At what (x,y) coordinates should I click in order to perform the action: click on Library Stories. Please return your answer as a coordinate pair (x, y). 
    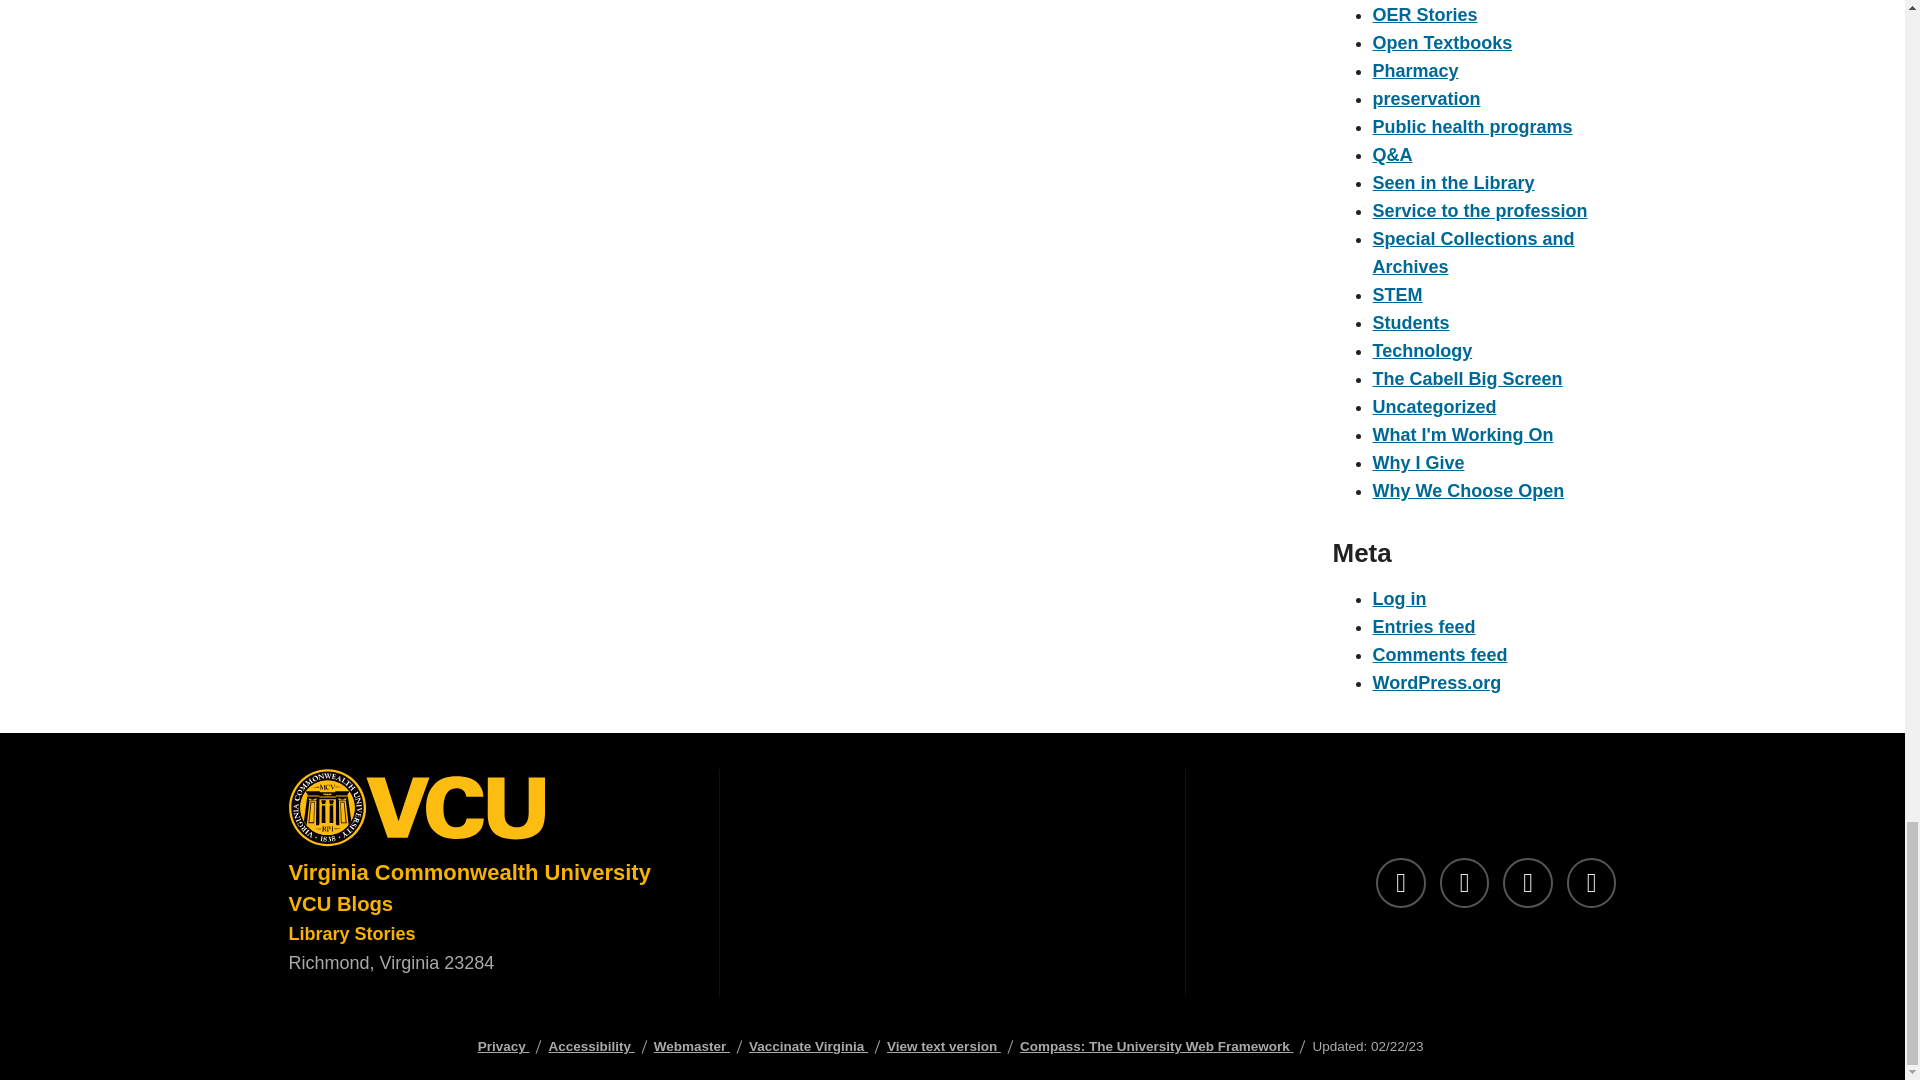
    Looking at the image, I should click on (351, 934).